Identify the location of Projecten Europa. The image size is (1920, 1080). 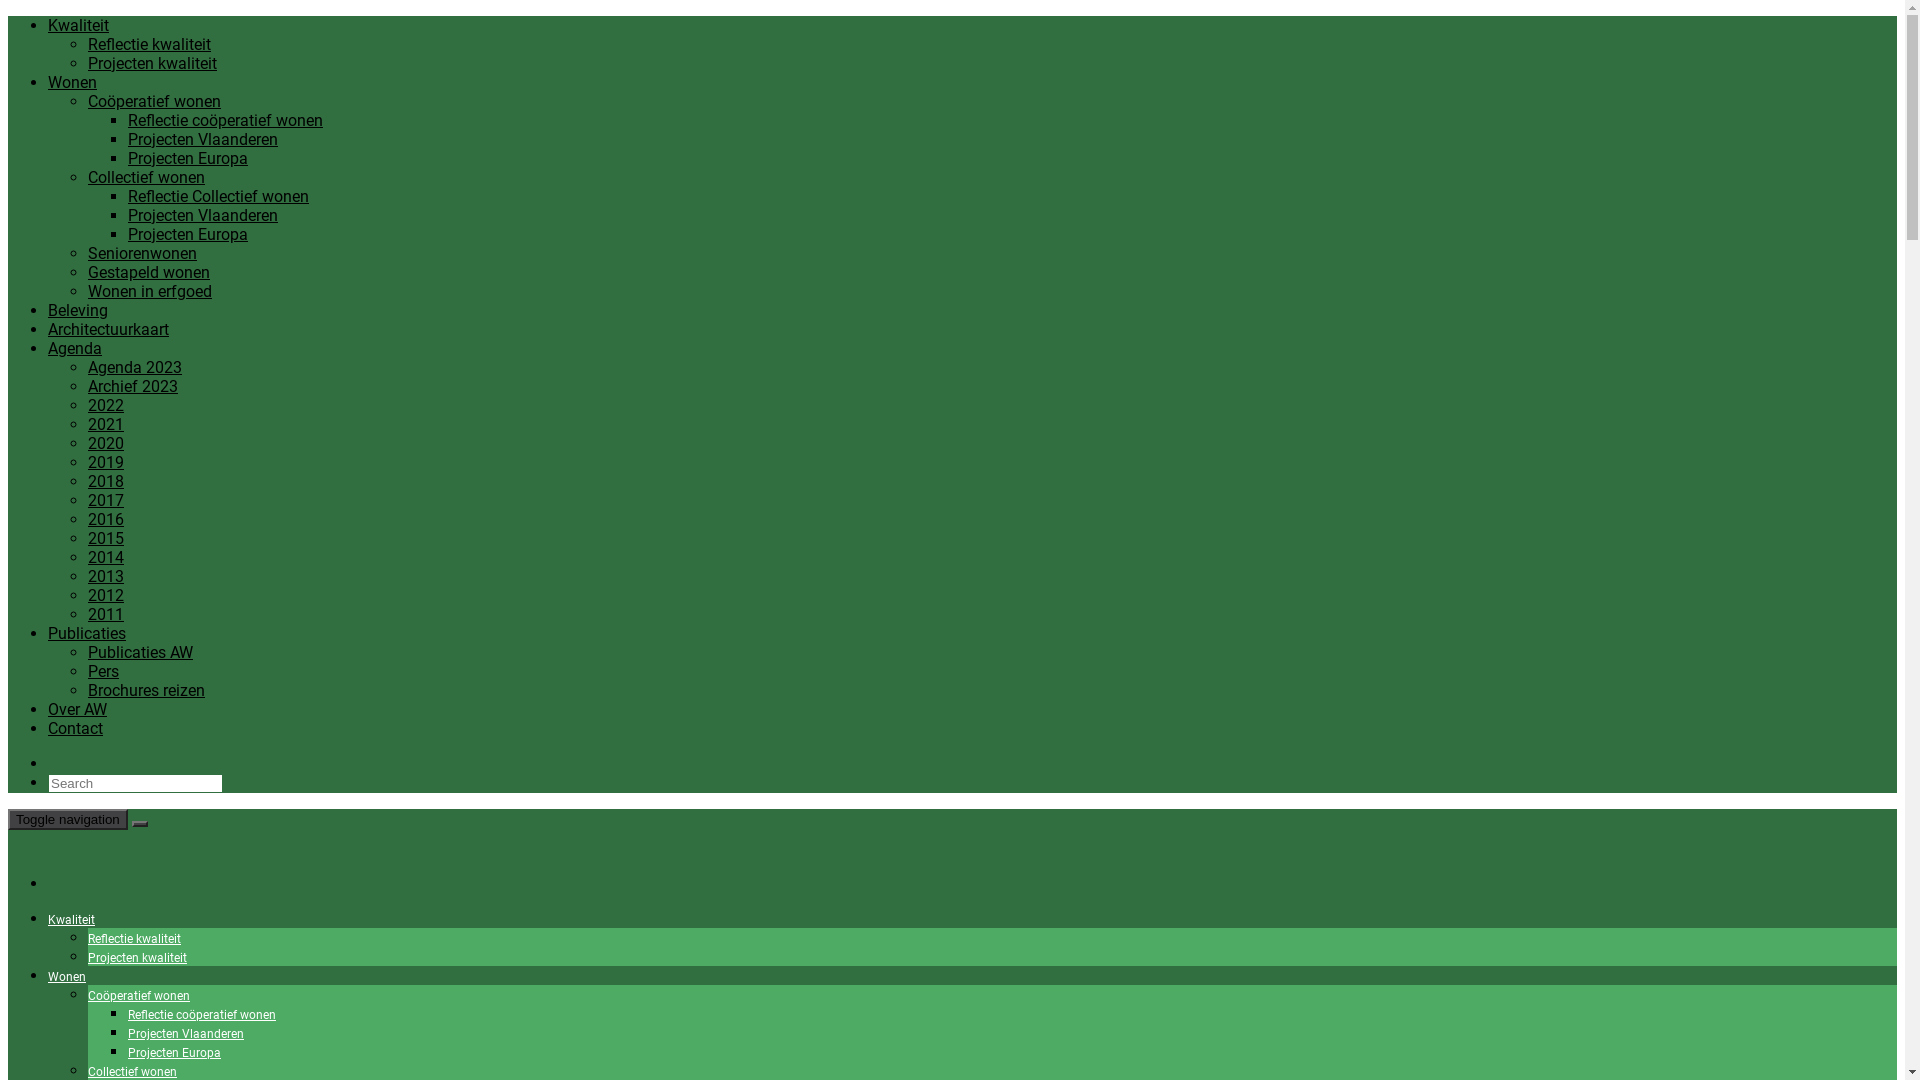
(188, 234).